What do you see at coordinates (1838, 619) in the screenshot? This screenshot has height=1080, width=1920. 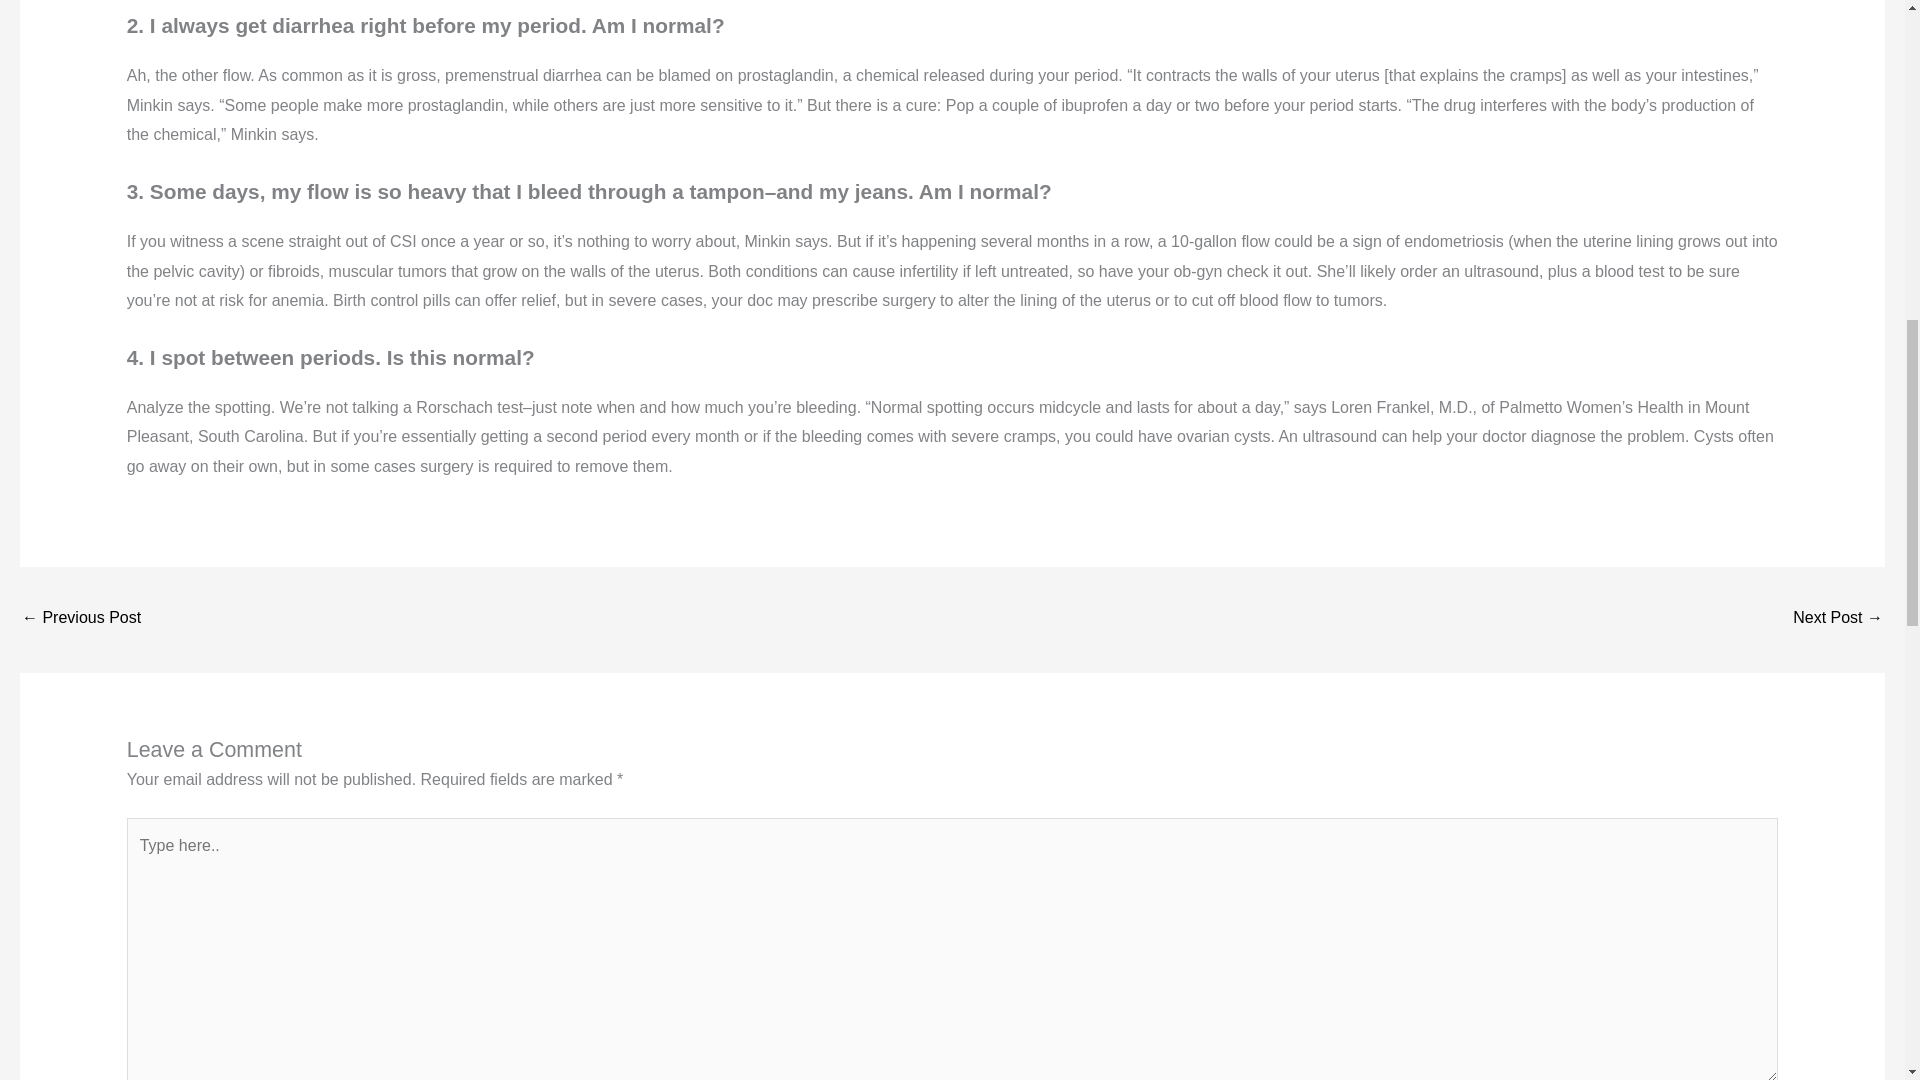 I see `Decode Your Stomach Problems` at bounding box center [1838, 619].